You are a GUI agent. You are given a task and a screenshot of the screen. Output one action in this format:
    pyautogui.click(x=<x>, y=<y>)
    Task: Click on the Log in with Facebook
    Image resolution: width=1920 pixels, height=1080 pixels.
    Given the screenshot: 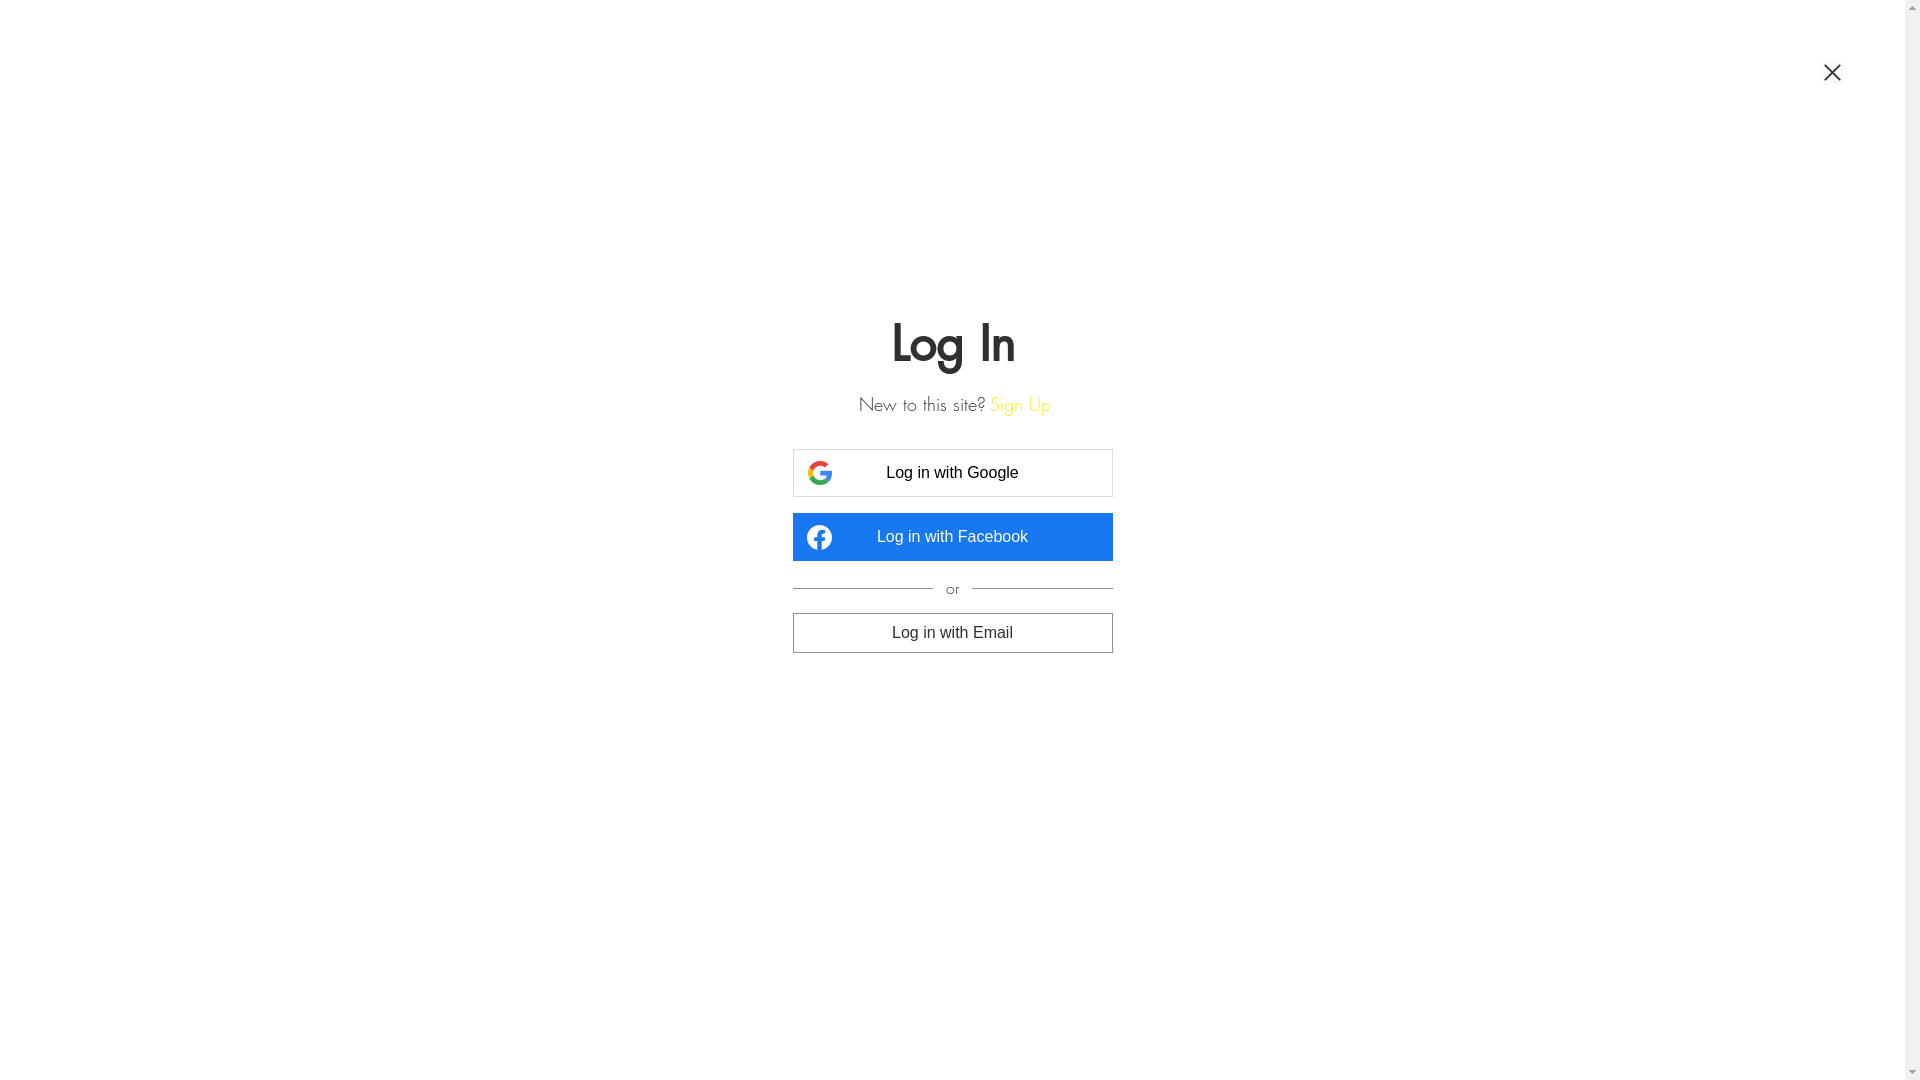 What is the action you would take?
    pyautogui.click(x=952, y=537)
    